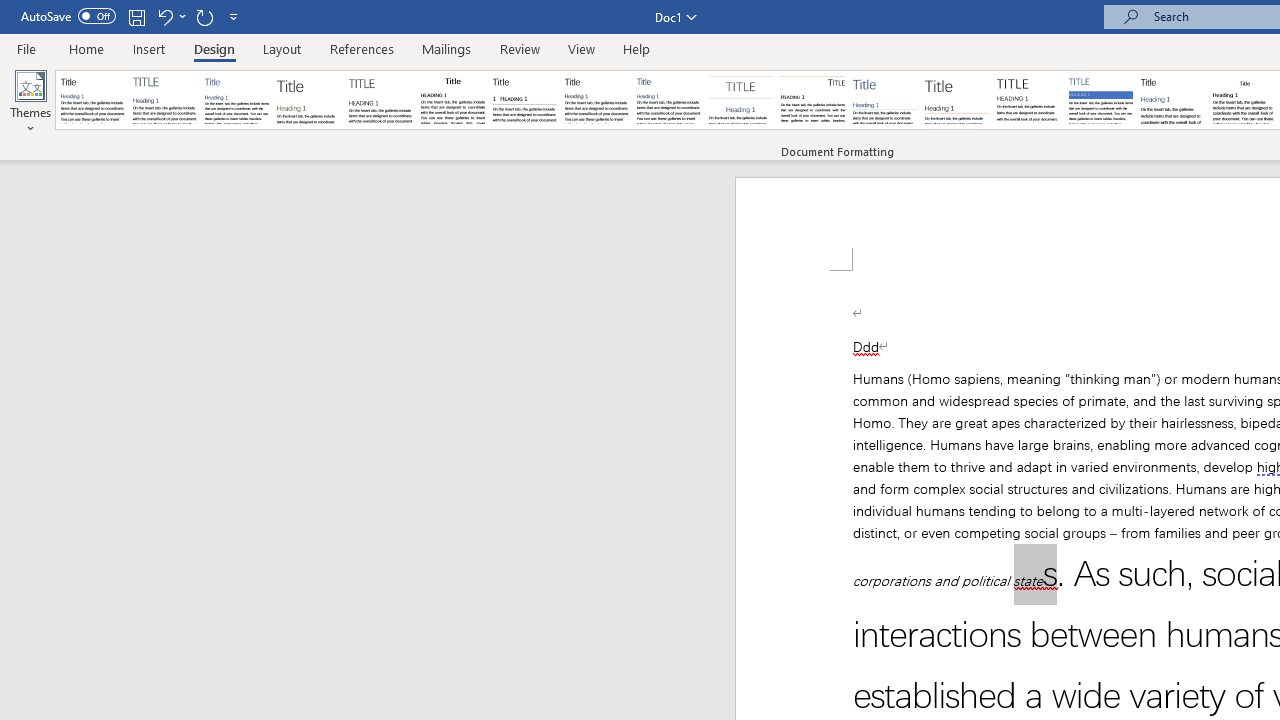  Describe the element at coordinates (164, 100) in the screenshot. I see `Basic (Elegant)` at that location.